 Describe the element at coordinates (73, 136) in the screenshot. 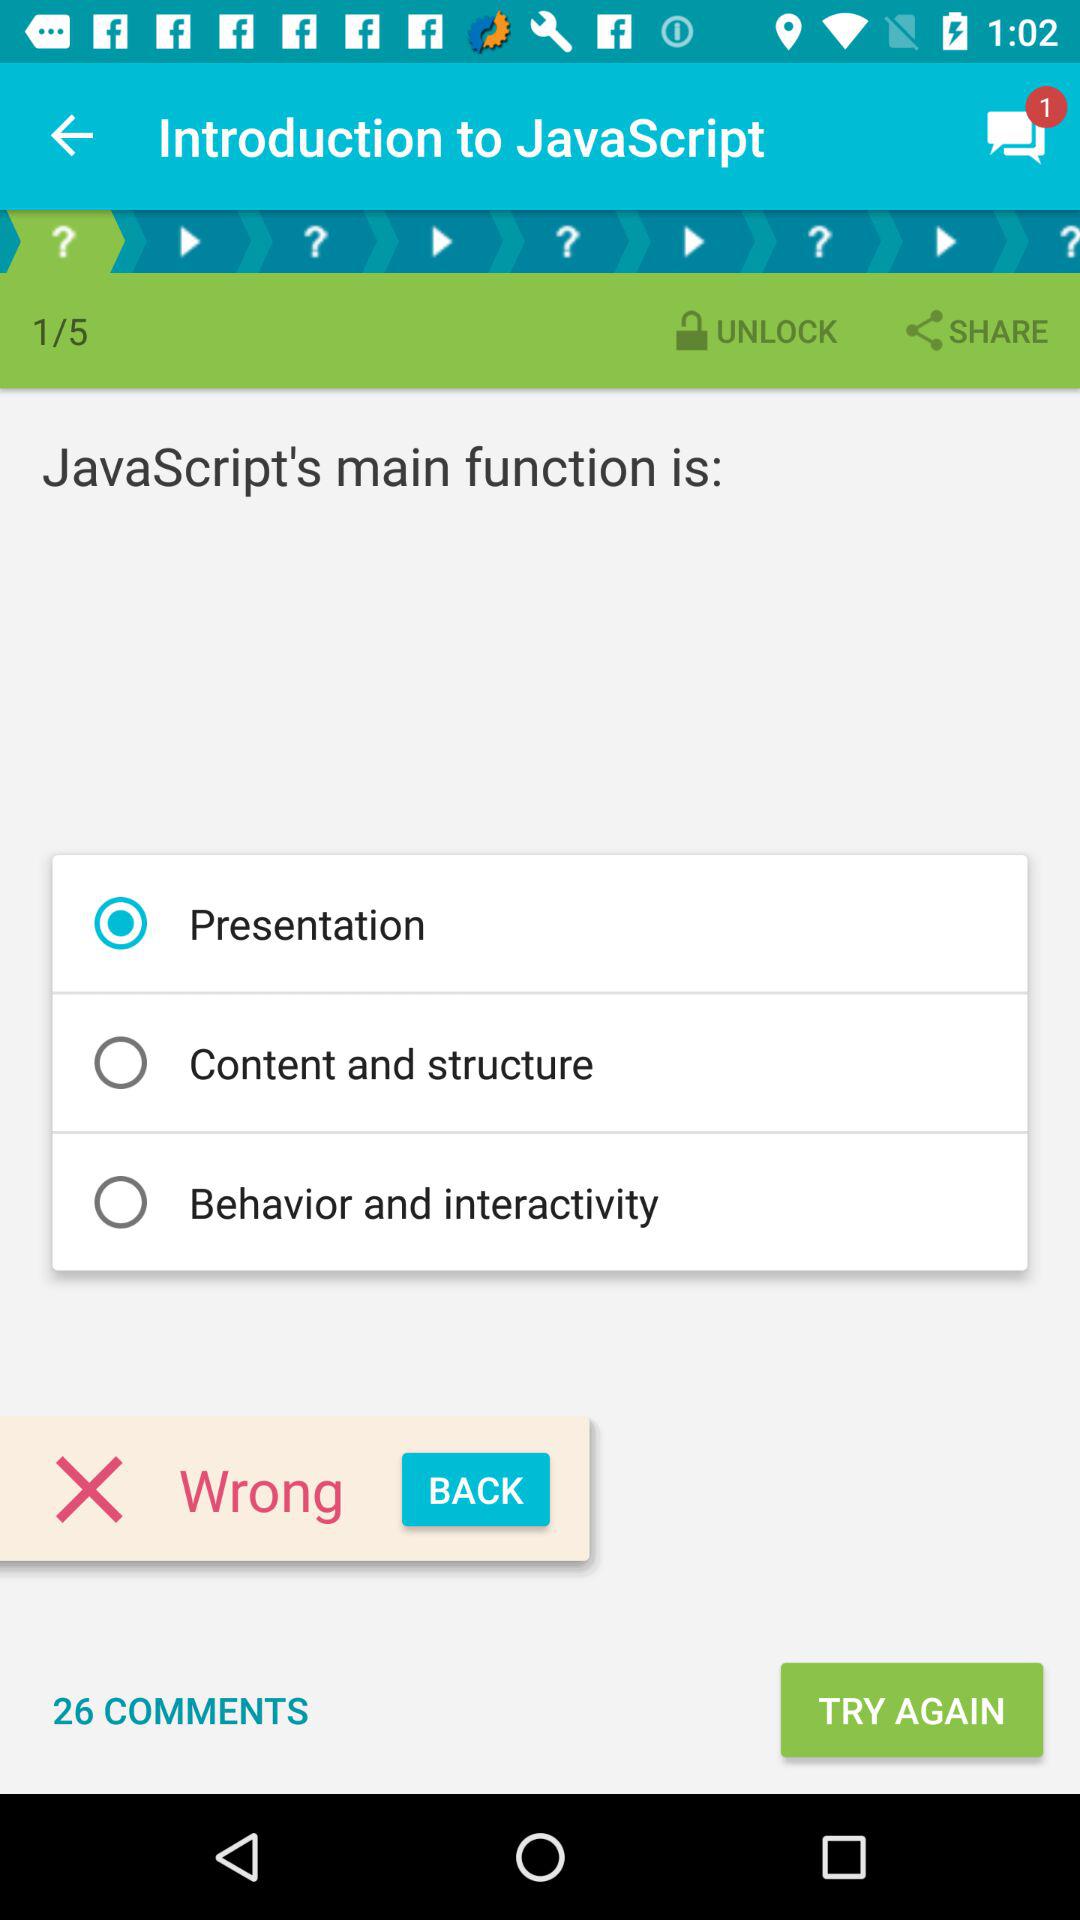

I see `launch item next to the introduction to javascript icon` at that location.